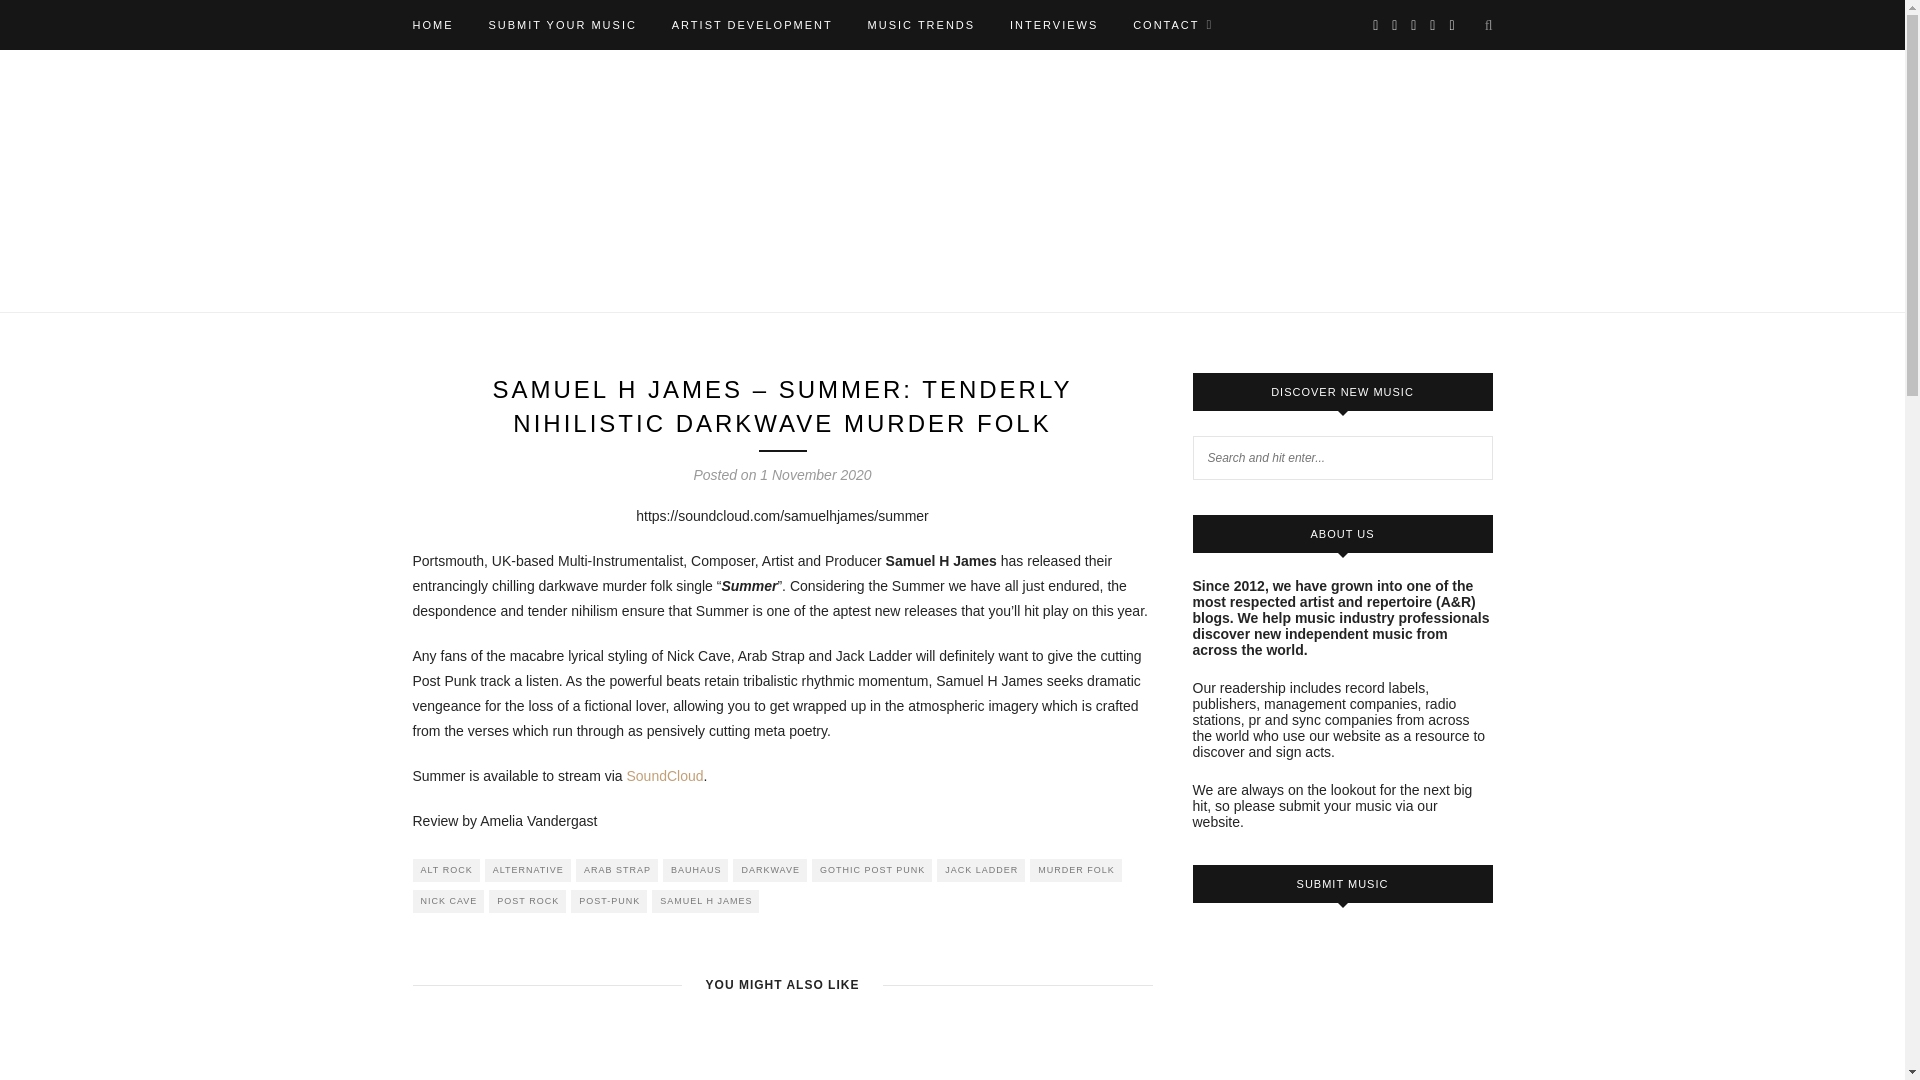 Image resolution: width=1920 pixels, height=1080 pixels. What do you see at coordinates (617, 870) in the screenshot?
I see `ARAB STRAP` at bounding box center [617, 870].